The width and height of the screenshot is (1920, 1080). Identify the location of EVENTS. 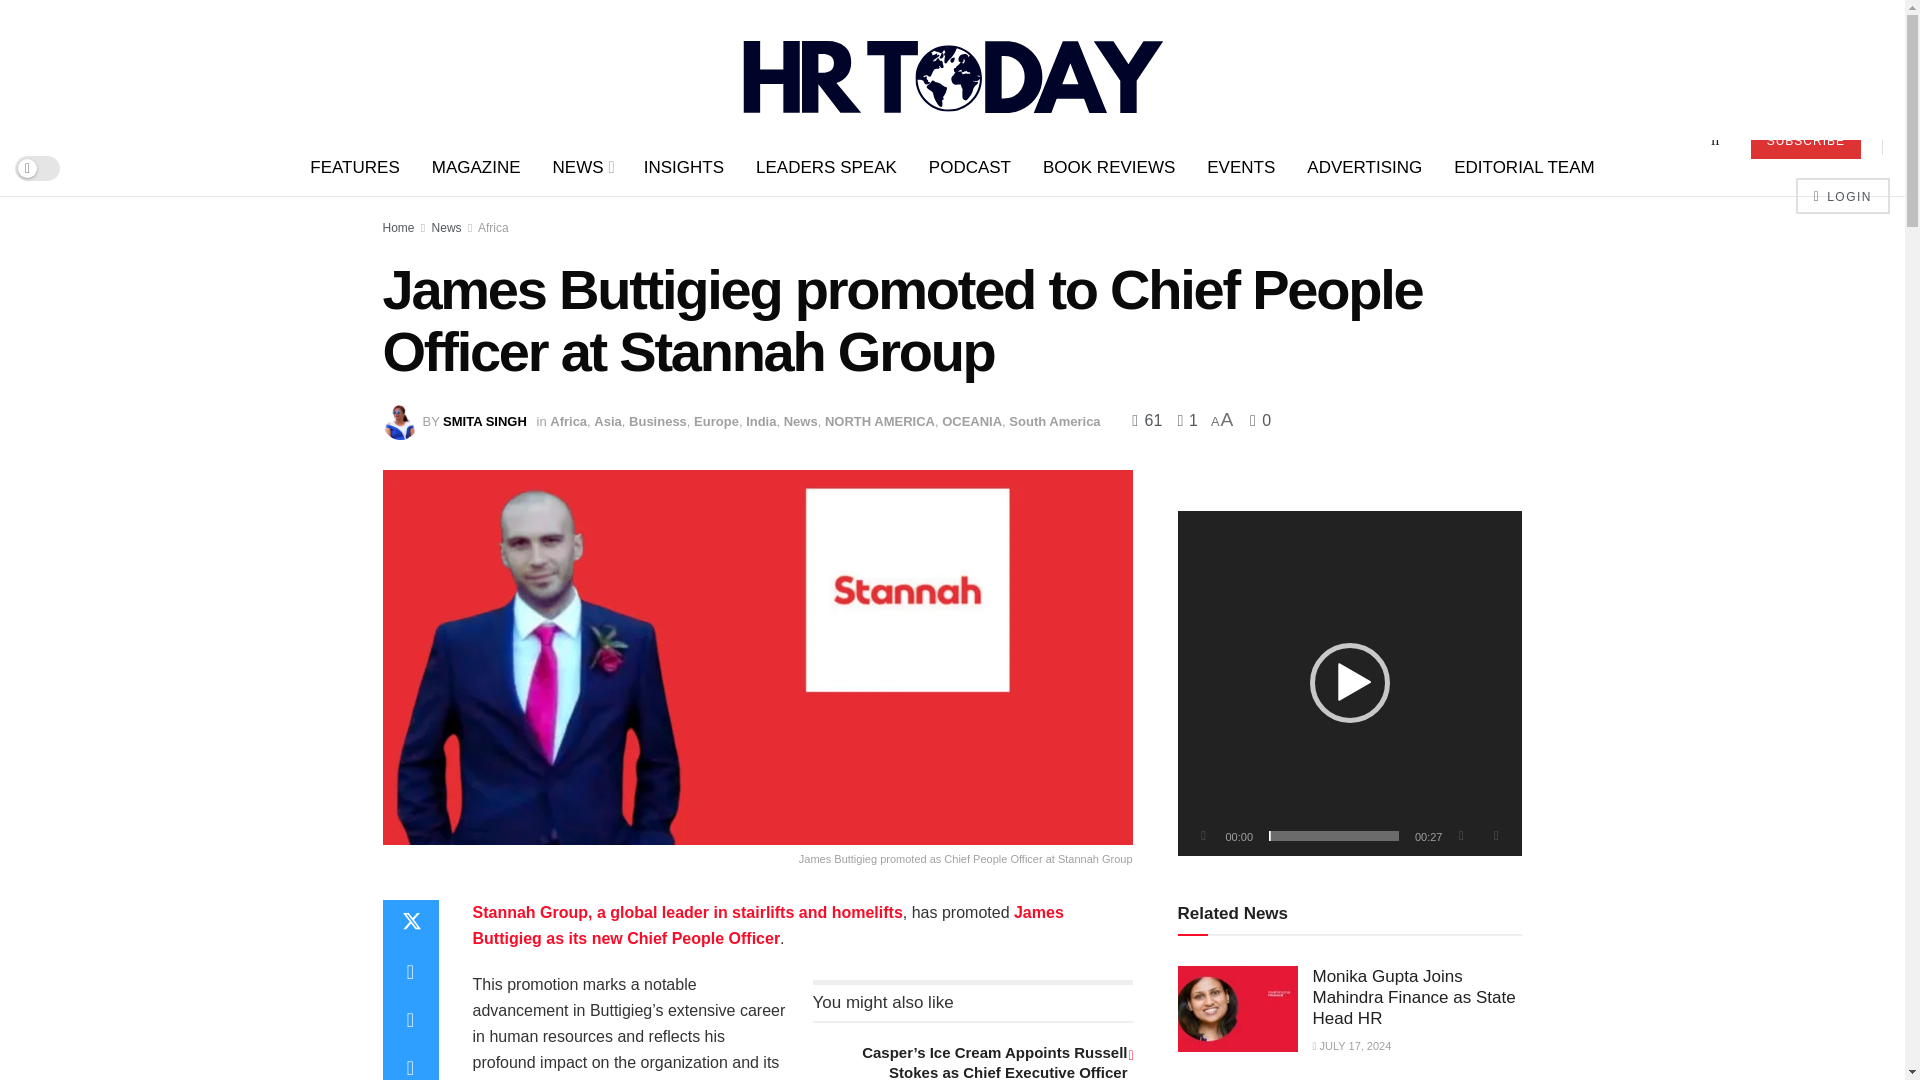
(1240, 168).